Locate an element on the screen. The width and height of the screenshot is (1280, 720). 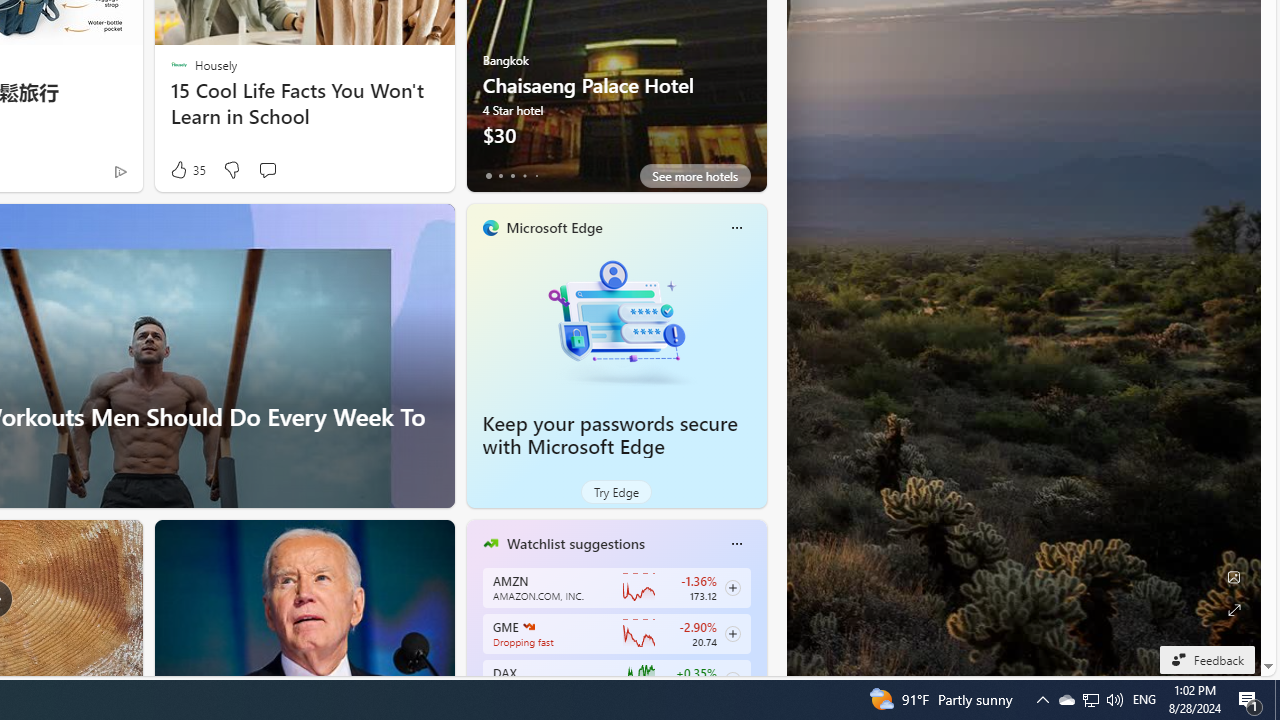
tab-4 is located at coordinates (536, 176).